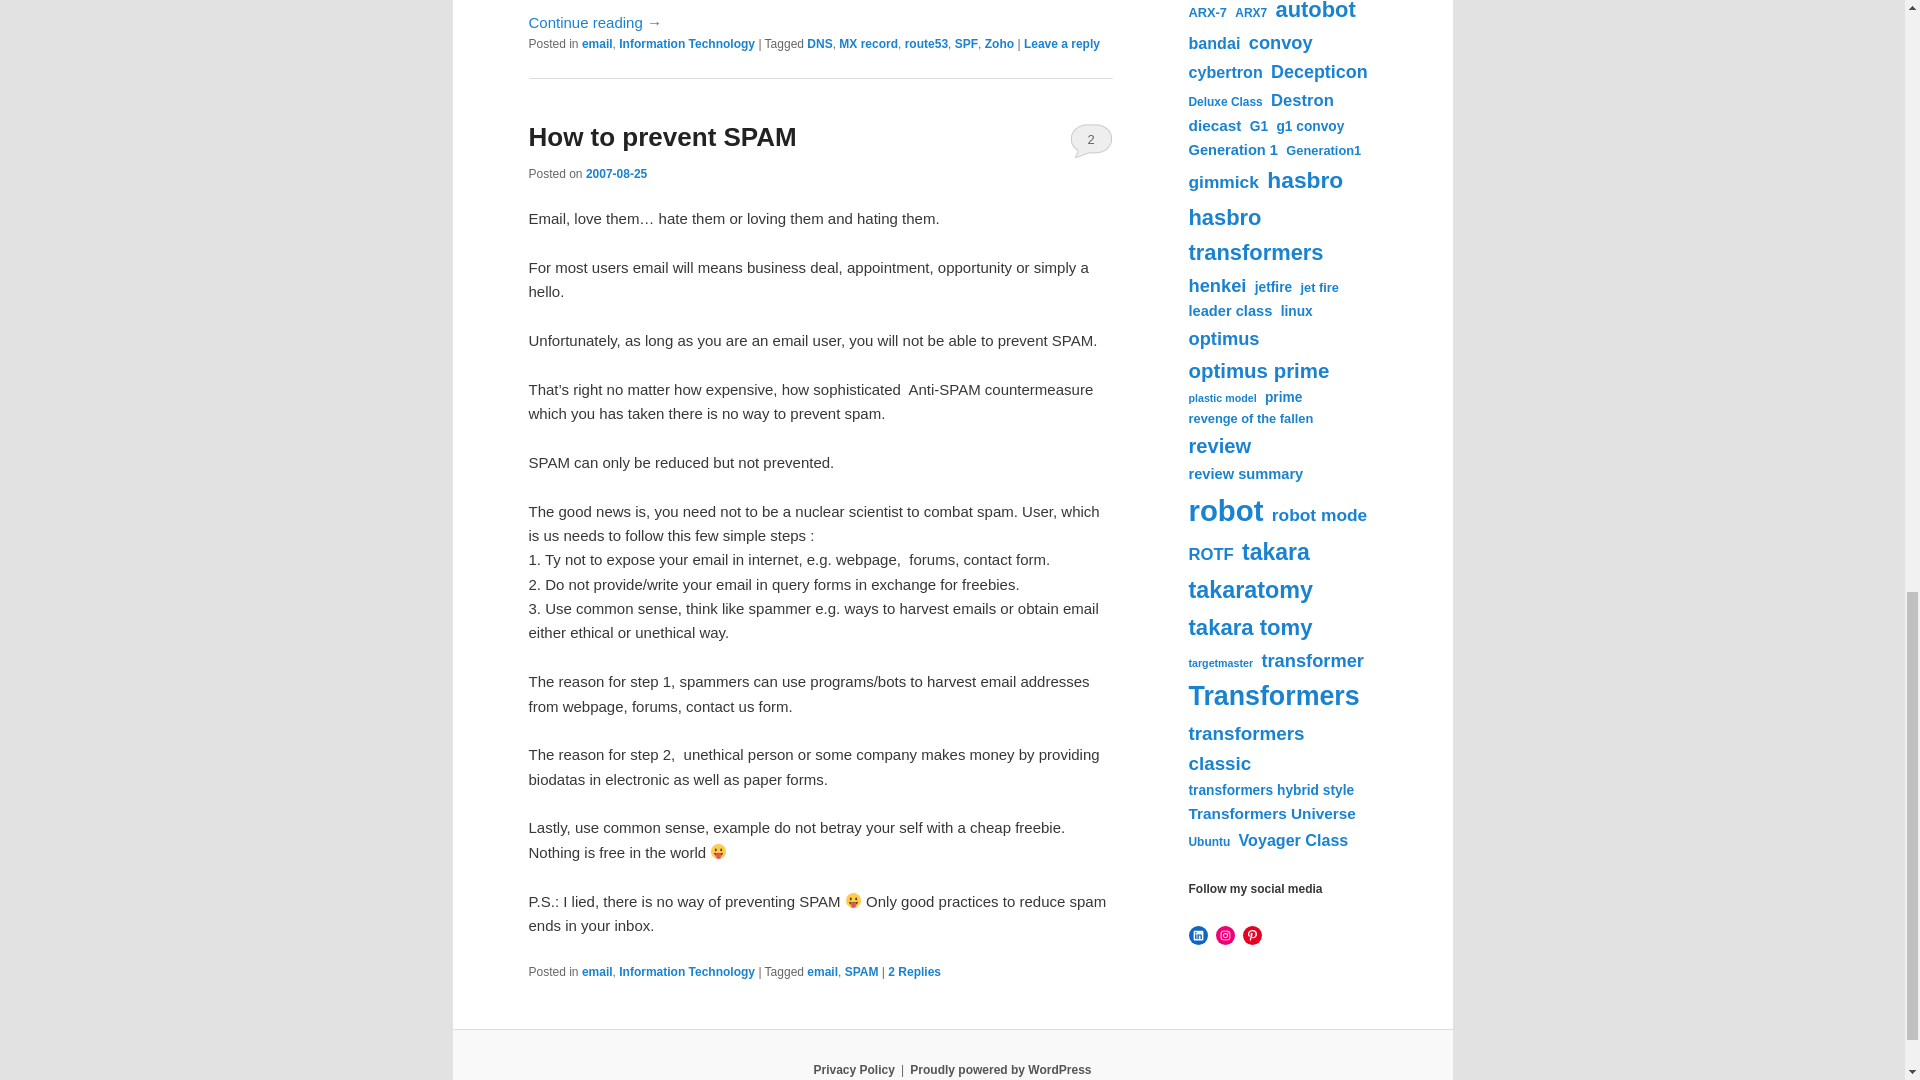  I want to click on Information Technology, so click(686, 972).